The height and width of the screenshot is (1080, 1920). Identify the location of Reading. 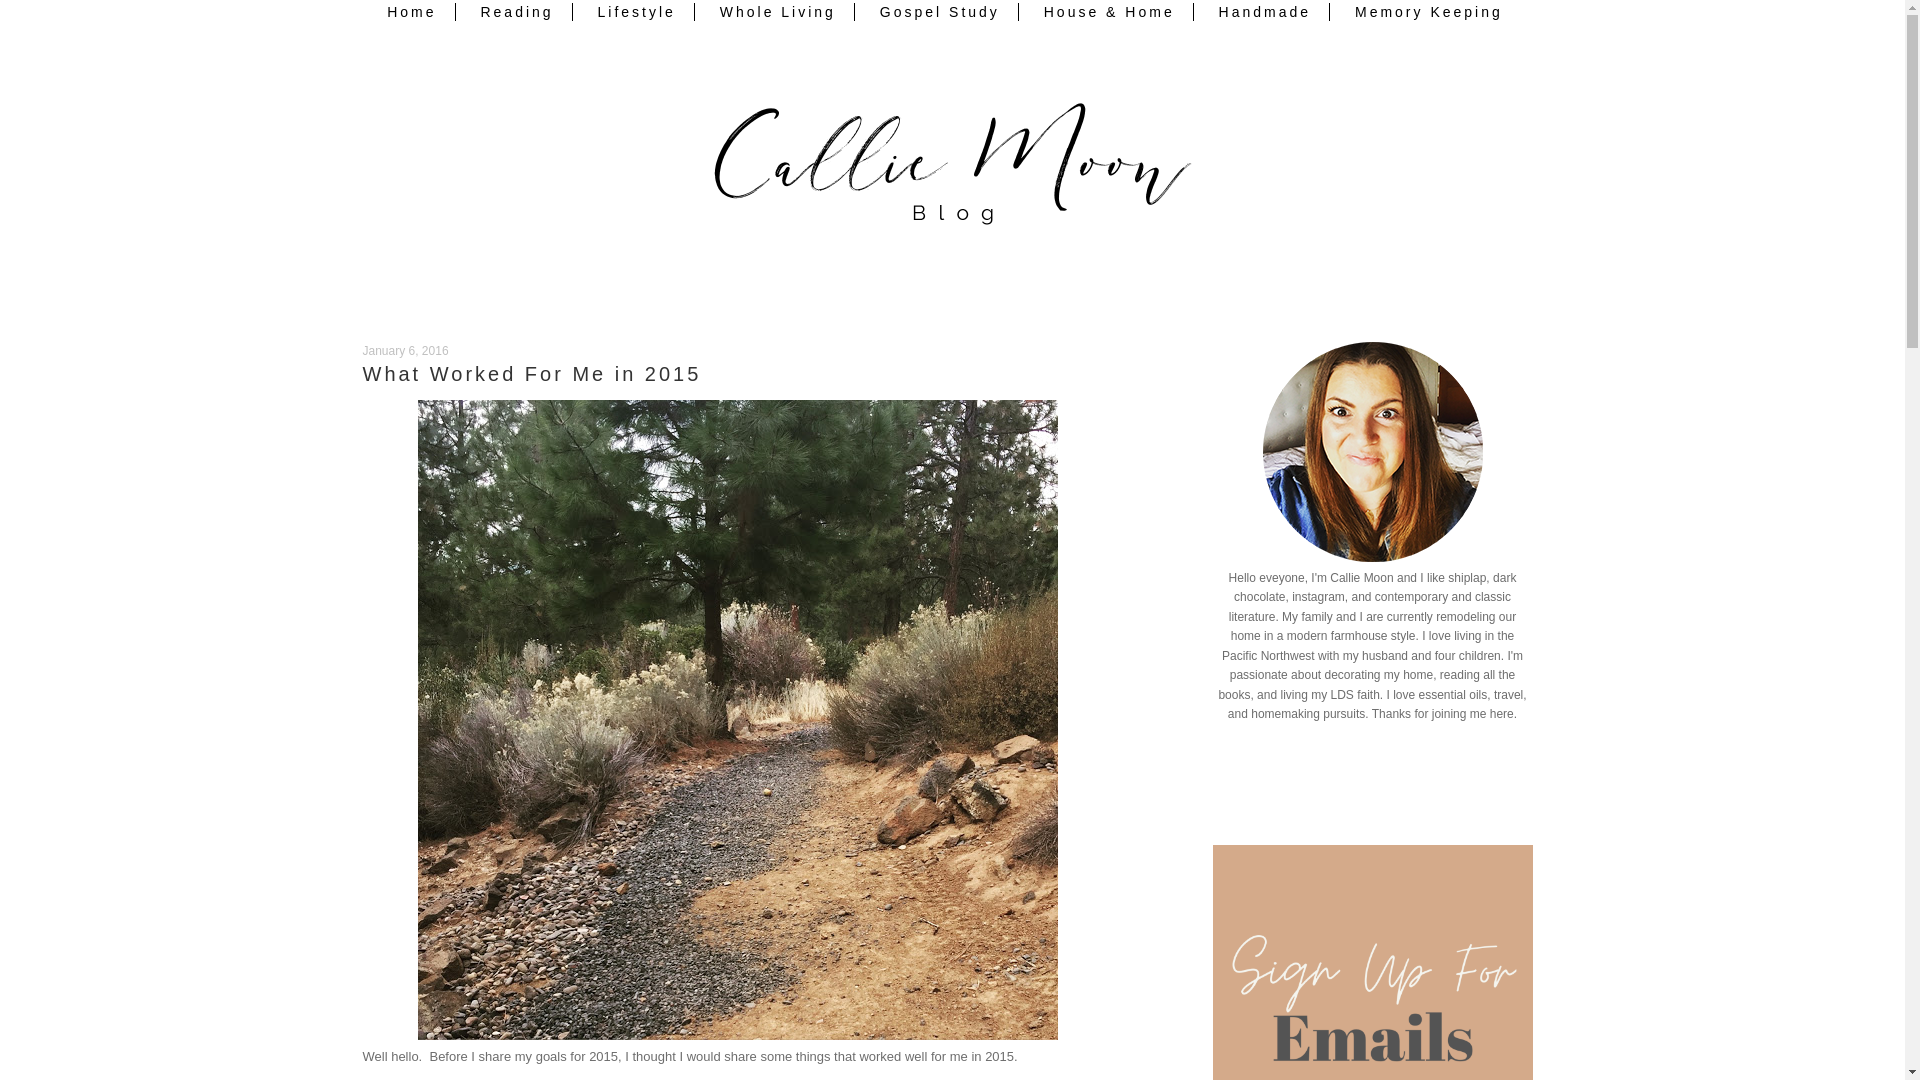
(517, 12).